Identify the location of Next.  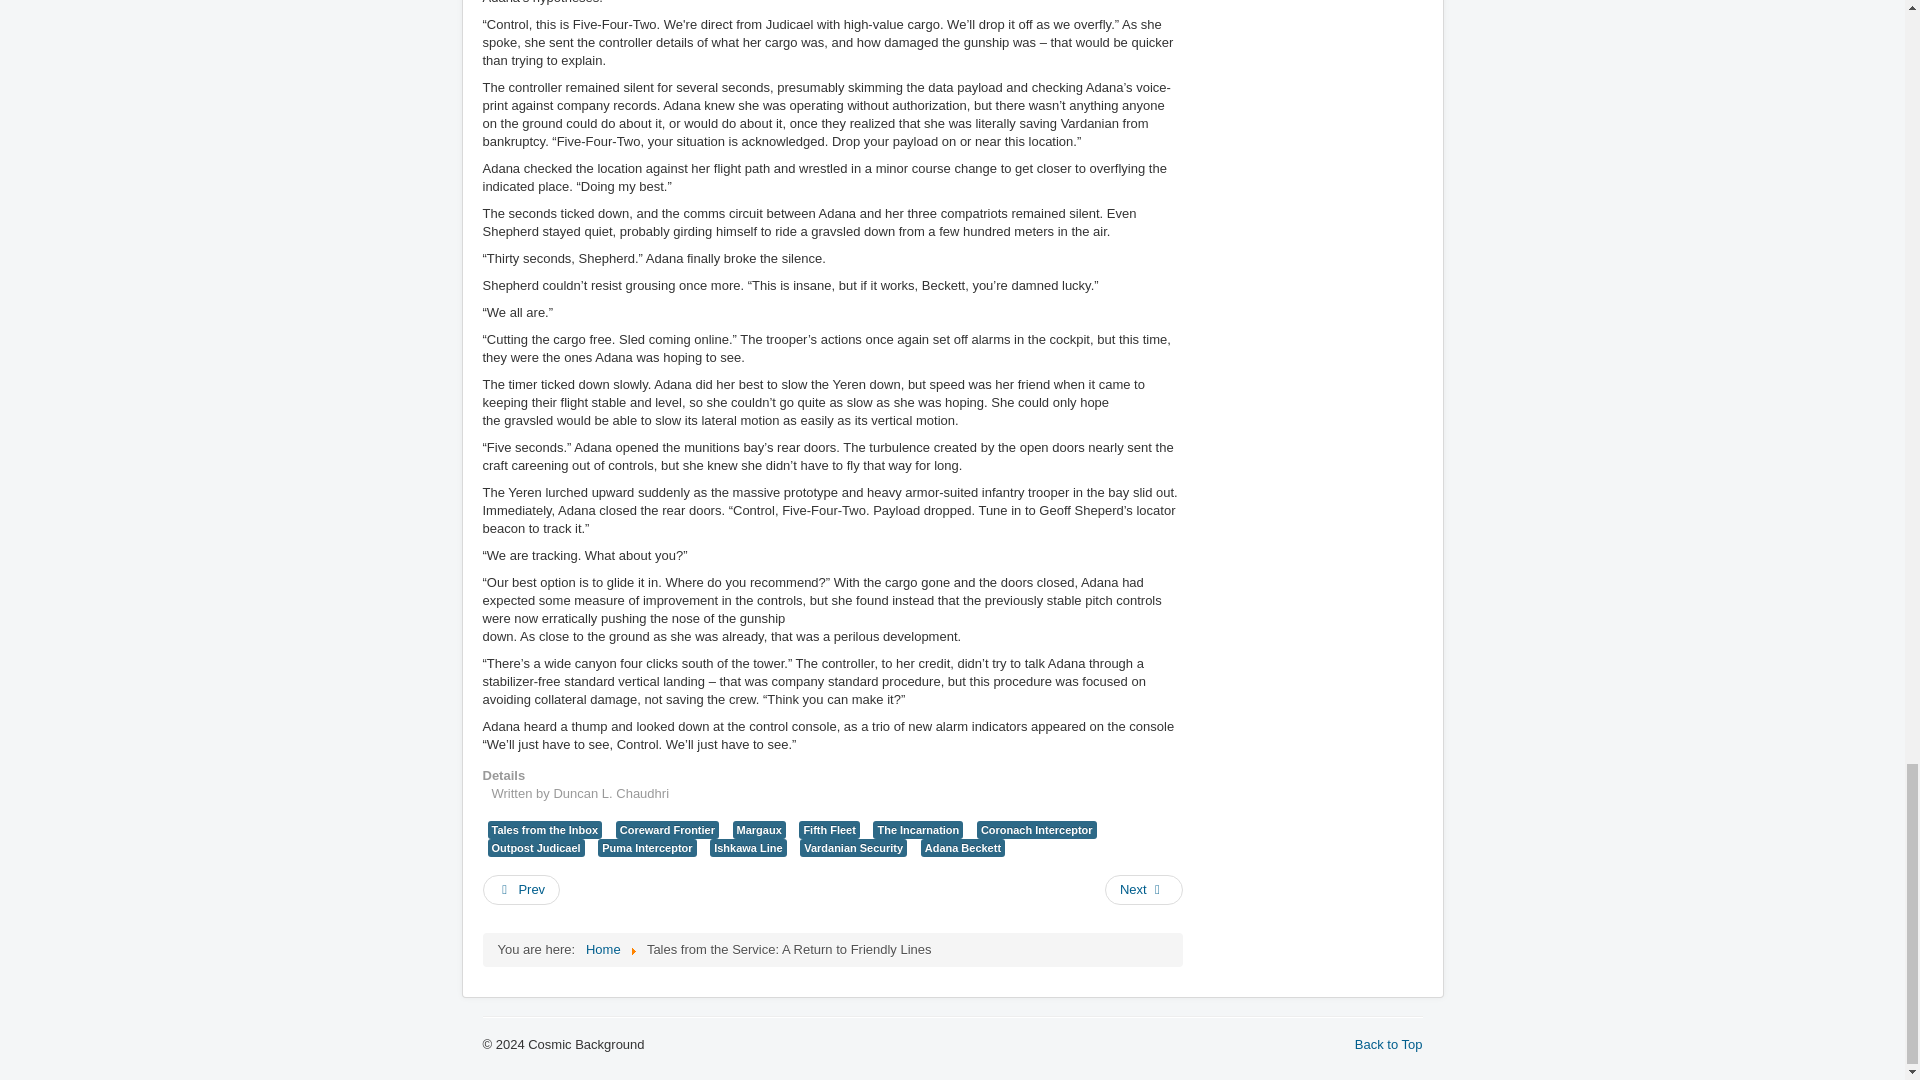
(1144, 890).